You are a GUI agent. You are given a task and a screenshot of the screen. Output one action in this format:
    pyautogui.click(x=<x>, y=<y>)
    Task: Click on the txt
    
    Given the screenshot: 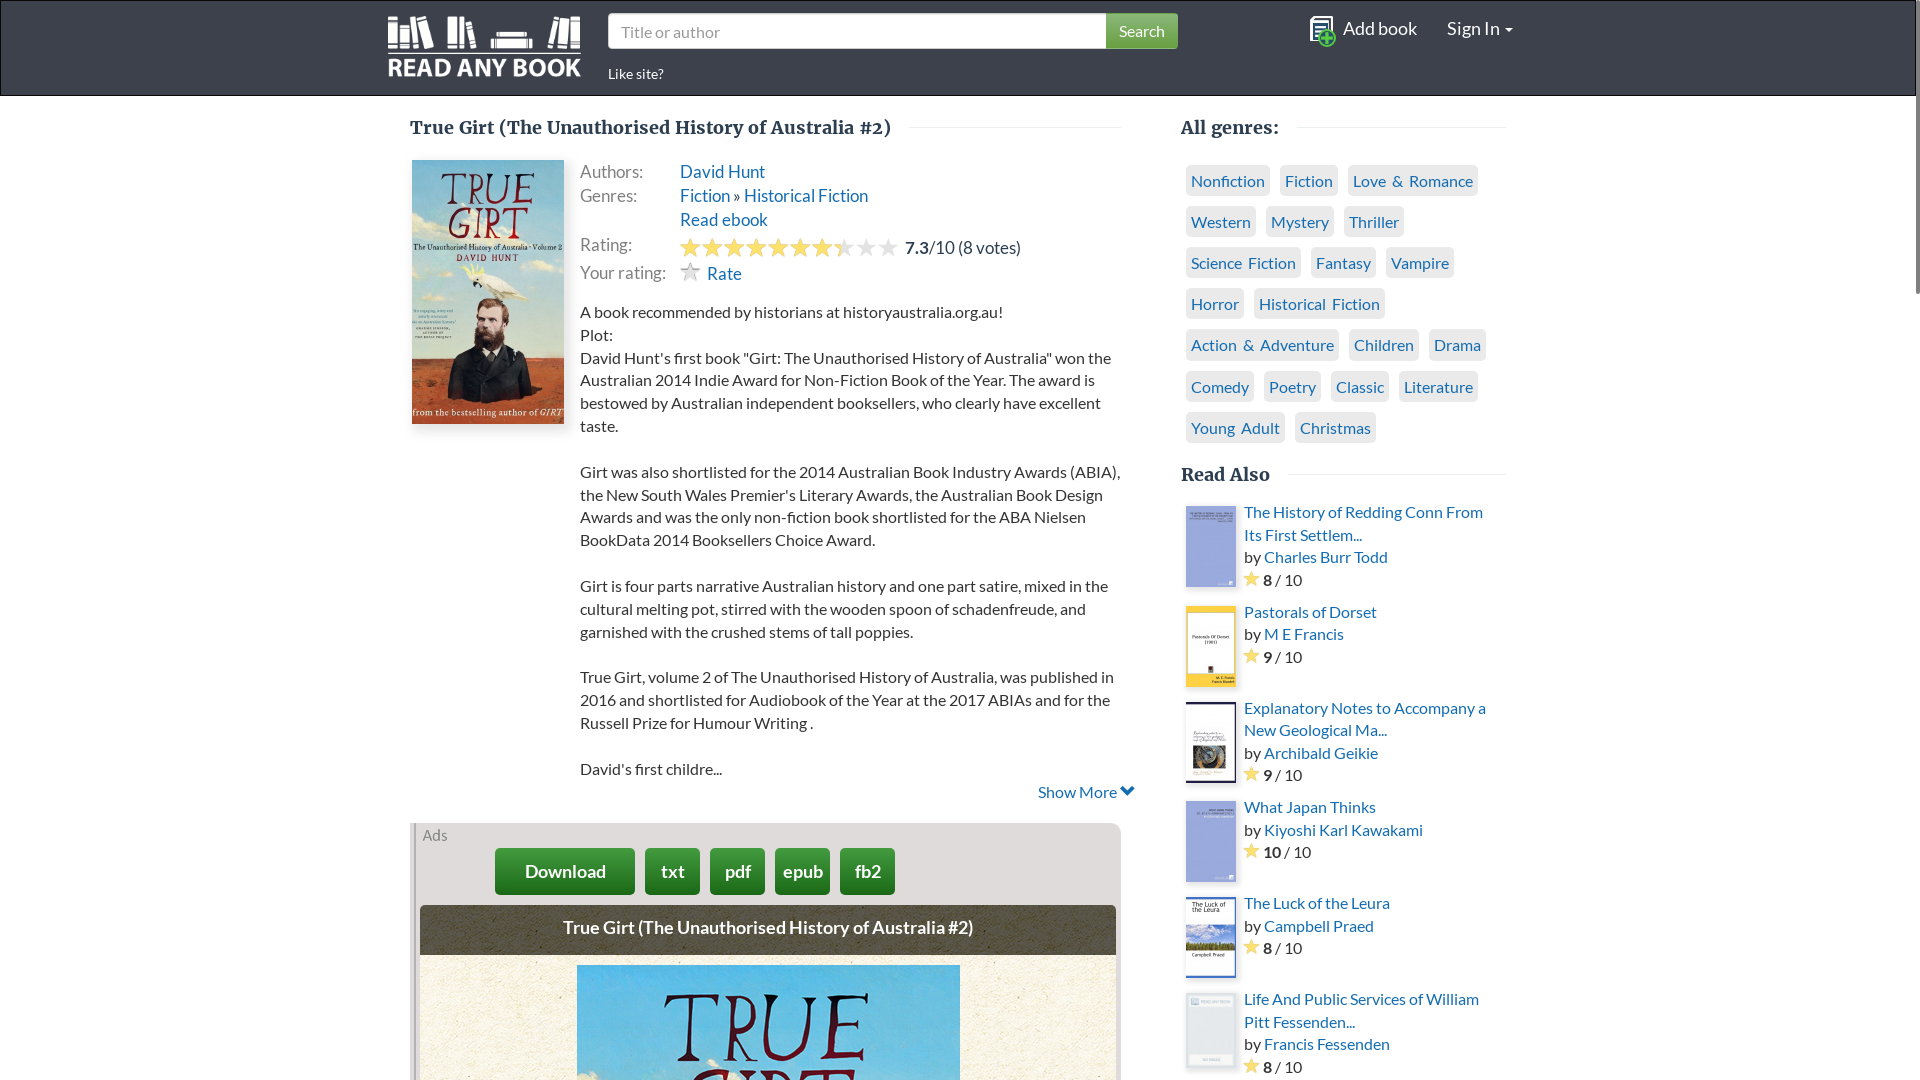 What is the action you would take?
    pyautogui.click(x=672, y=872)
    